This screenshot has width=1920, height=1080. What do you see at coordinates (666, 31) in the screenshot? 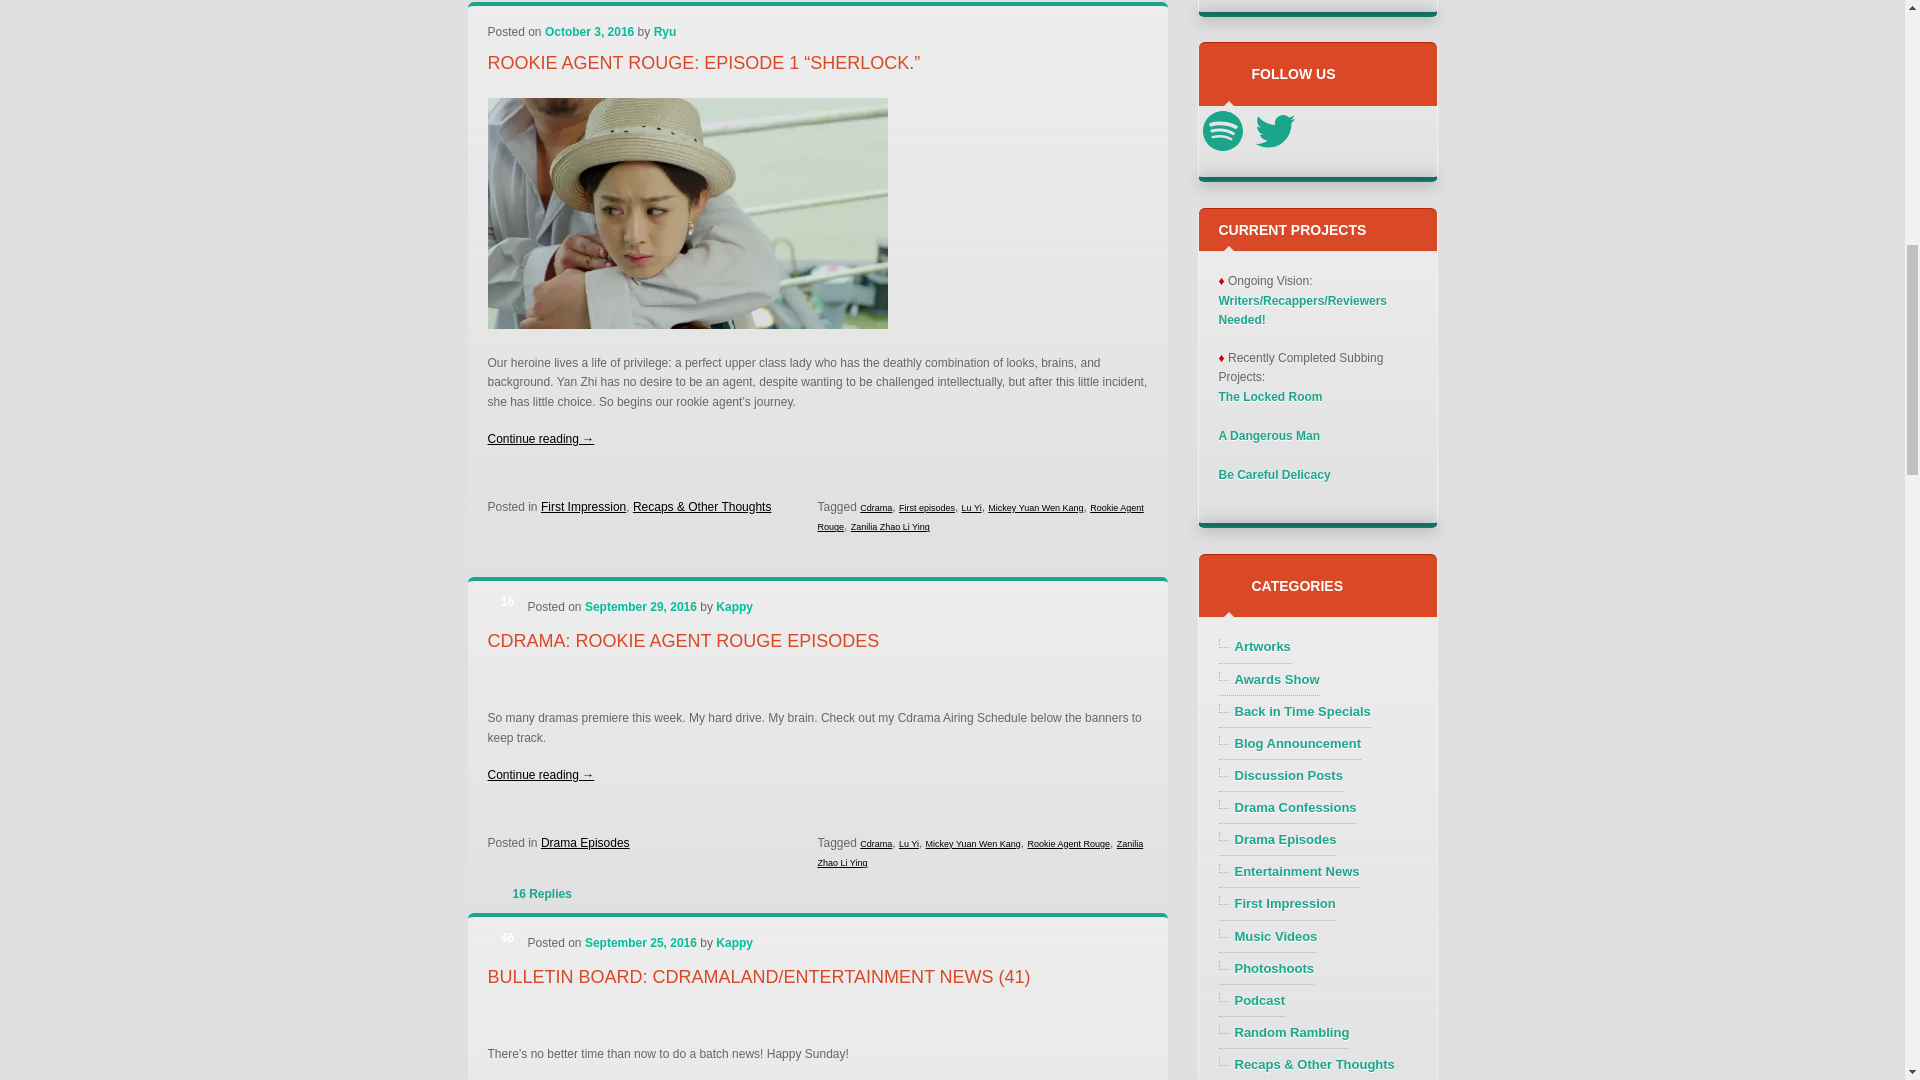
I see `View all posts by Ryu` at bounding box center [666, 31].